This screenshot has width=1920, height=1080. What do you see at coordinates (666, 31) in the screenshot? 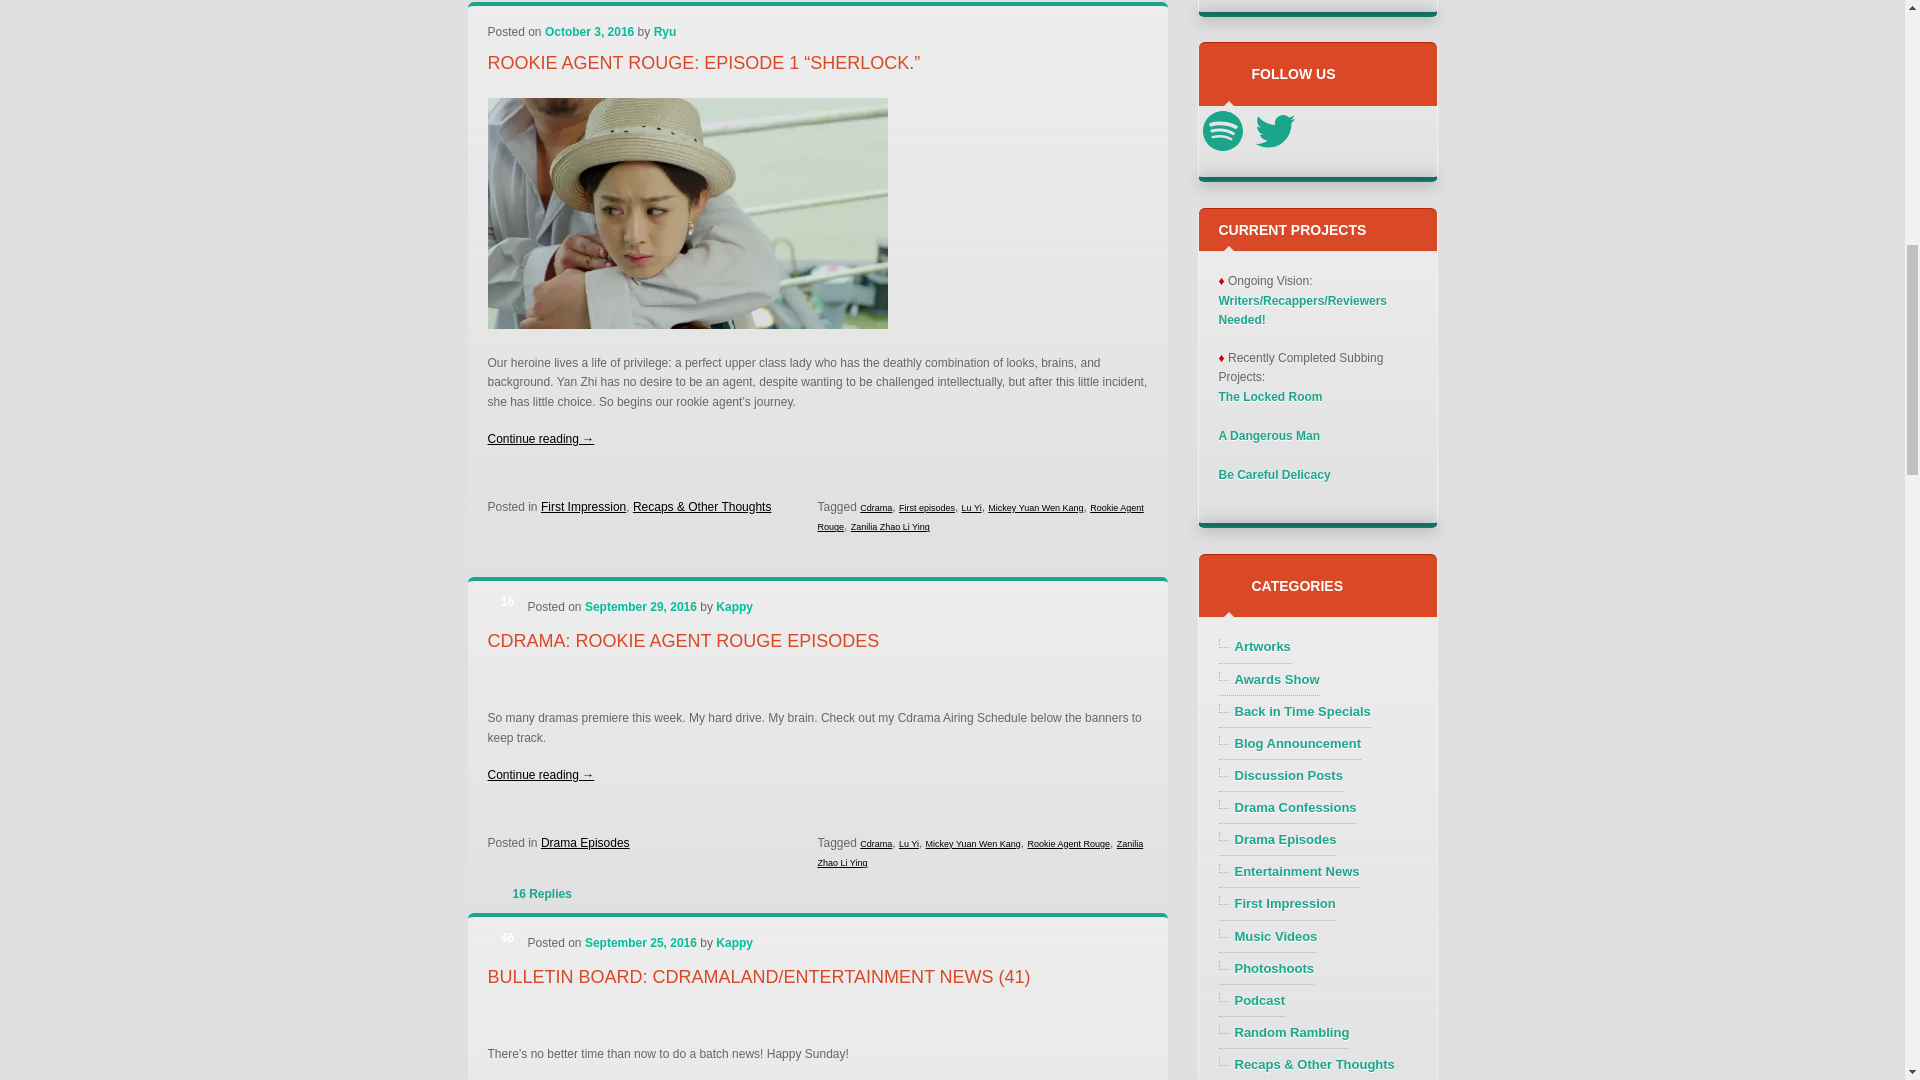
I see `View all posts by Ryu` at bounding box center [666, 31].